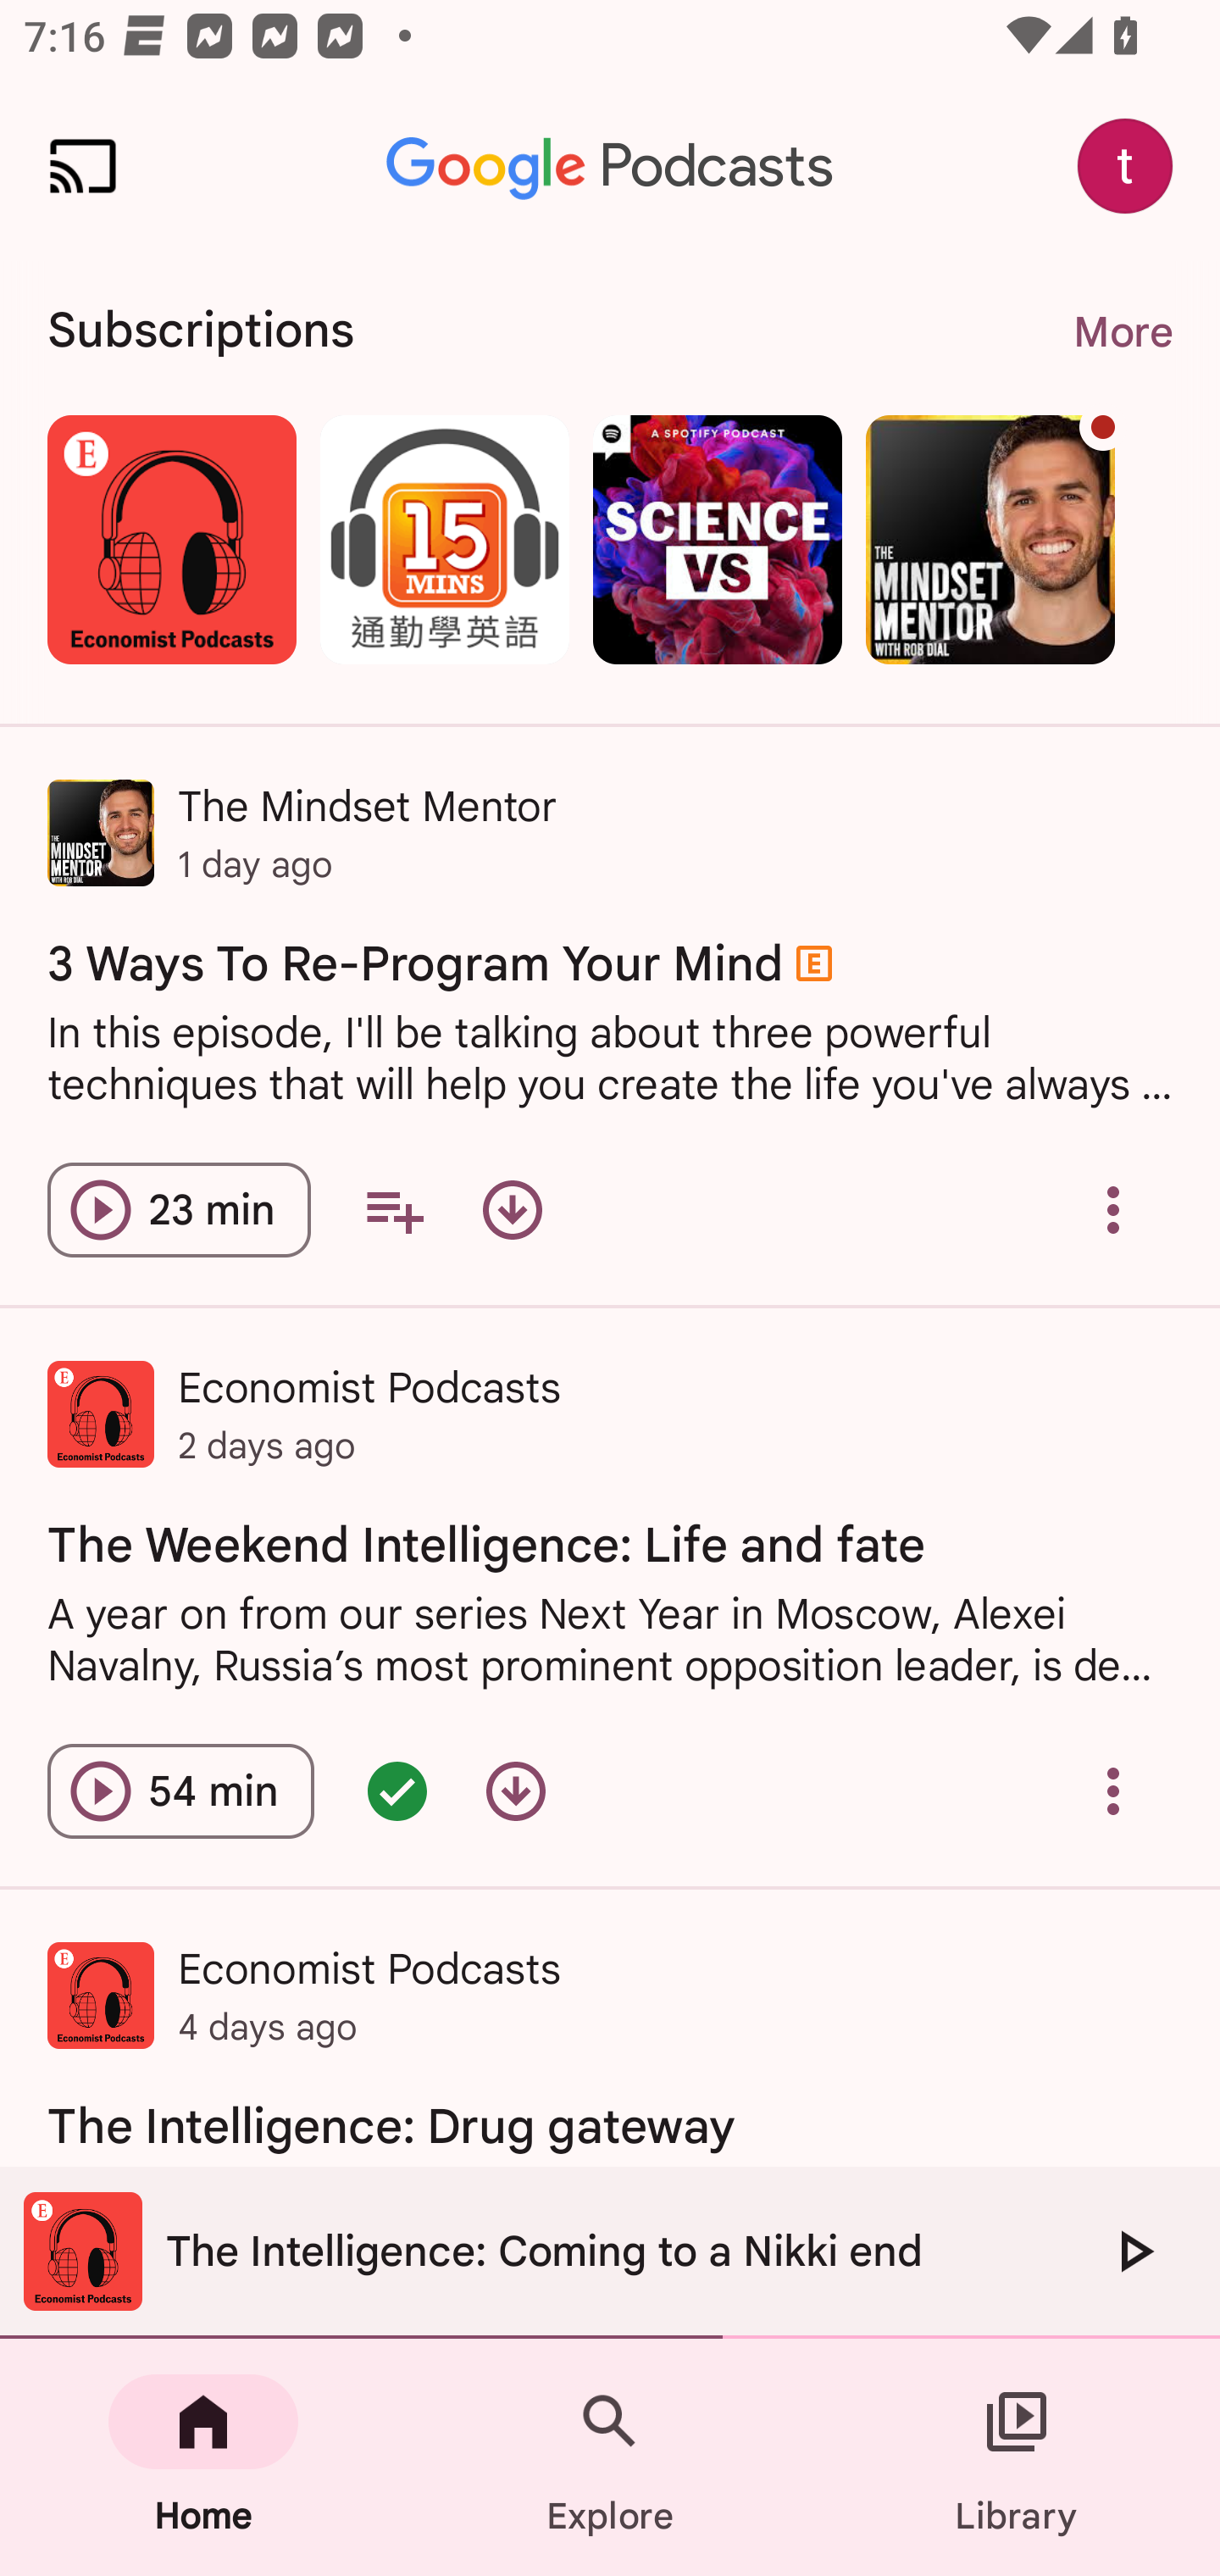  What do you see at coordinates (1113, 1208) in the screenshot?
I see `Overflow menu` at bounding box center [1113, 1208].